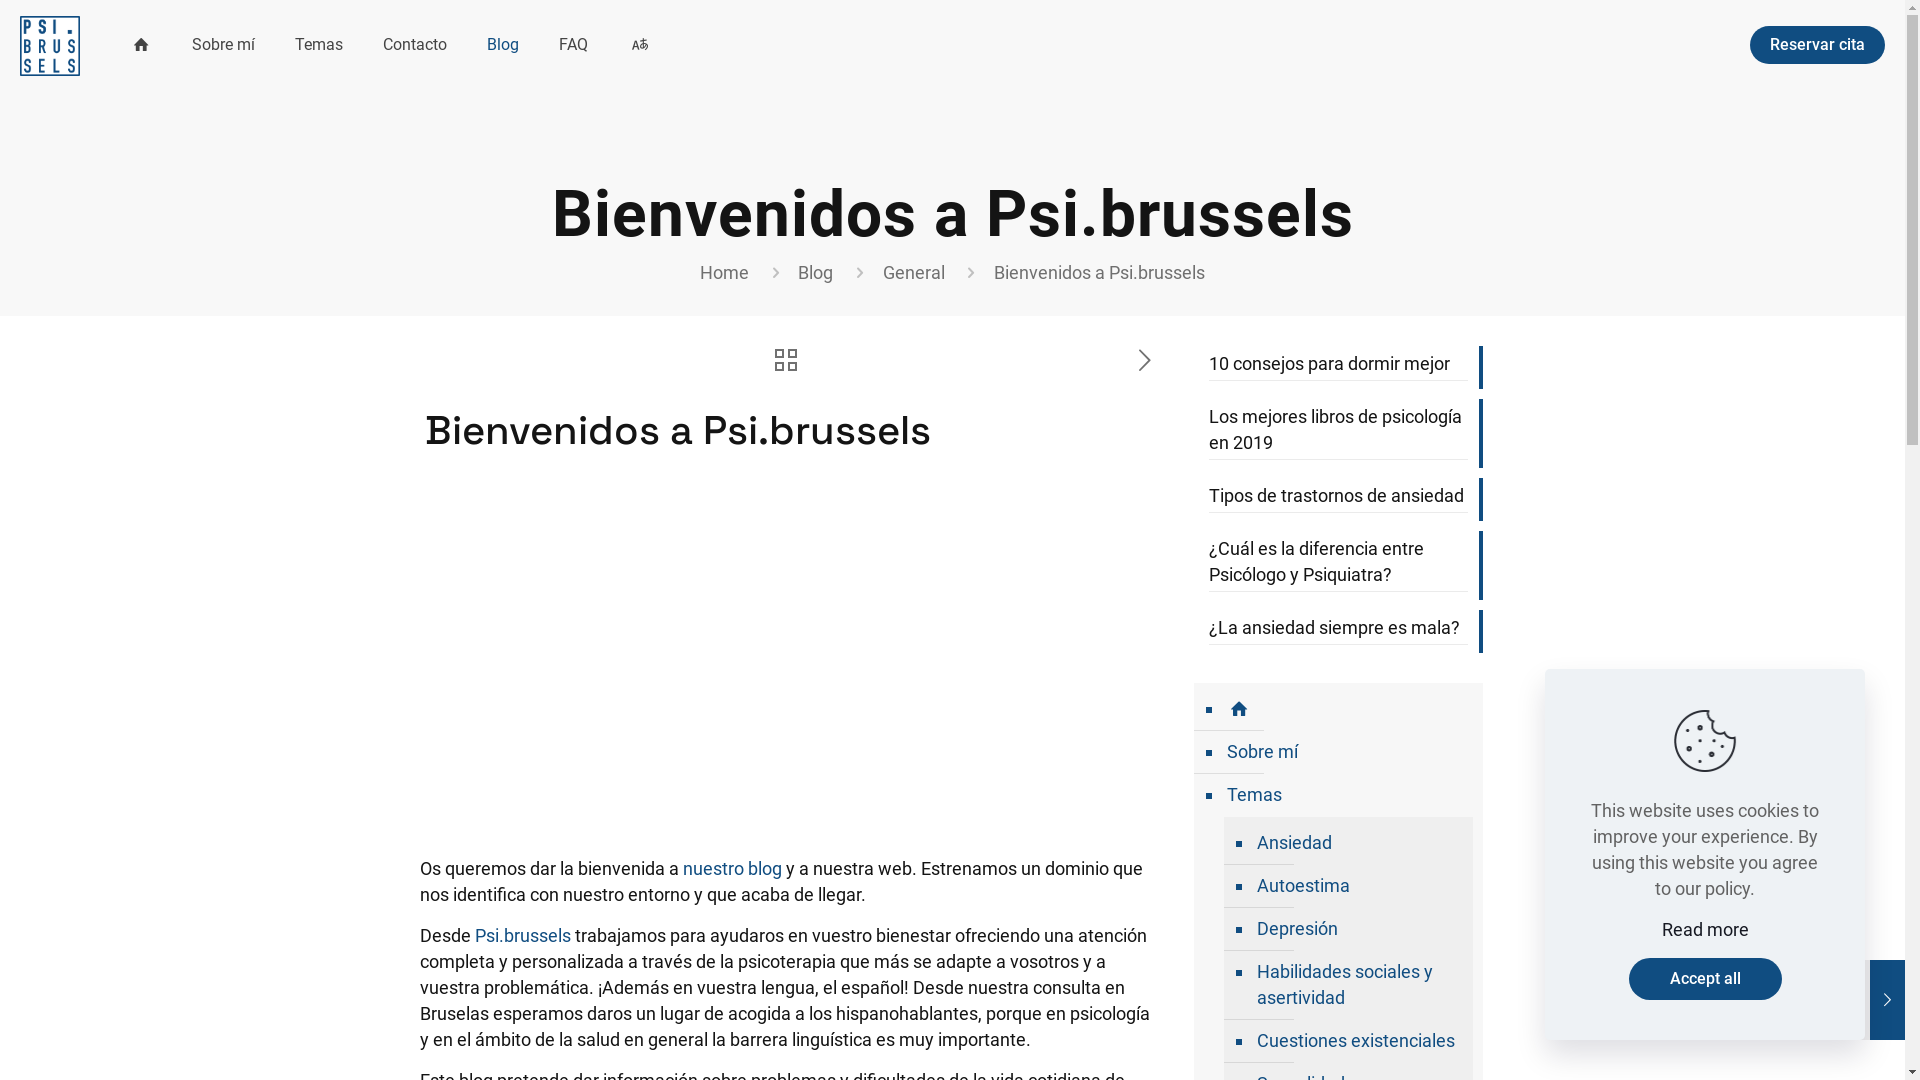 The image size is (1920, 1080). What do you see at coordinates (523, 936) in the screenshot?
I see `Psi.brussels` at bounding box center [523, 936].